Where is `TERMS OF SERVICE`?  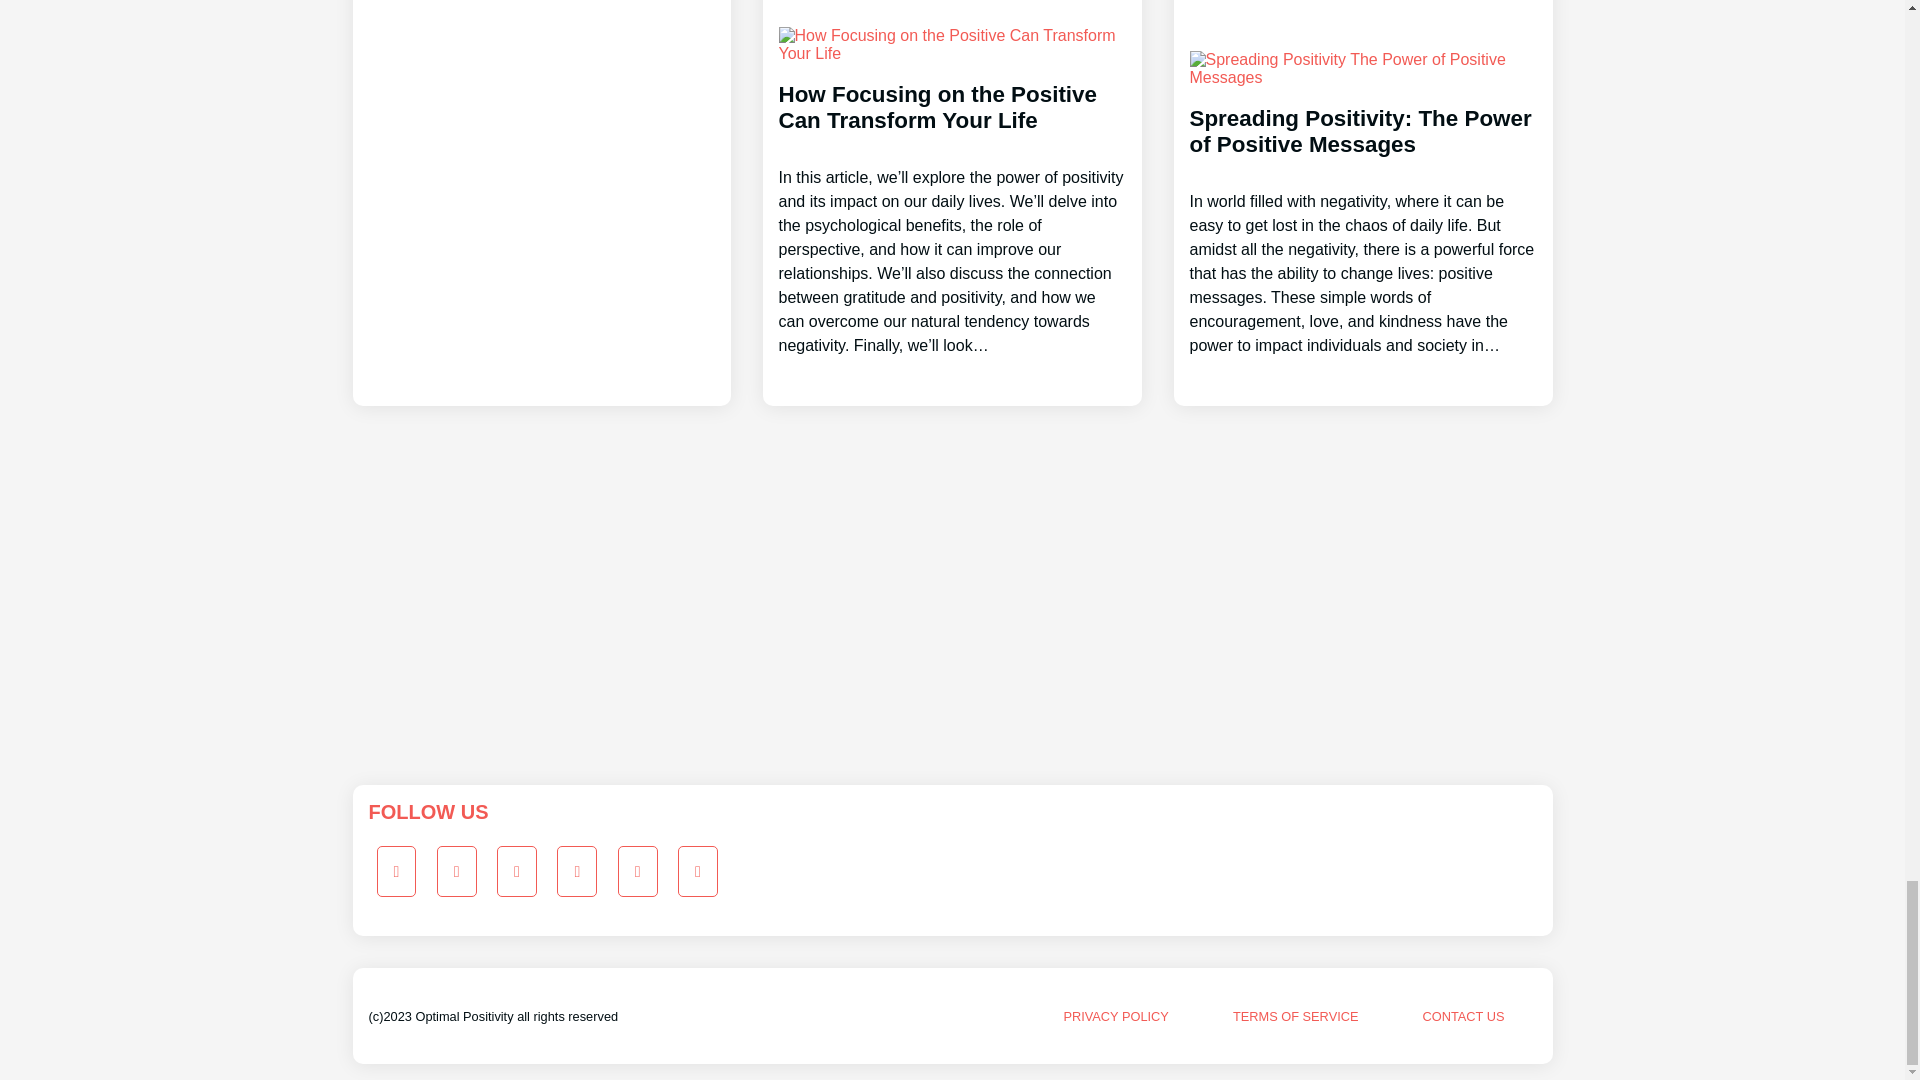
TERMS OF SERVICE is located at coordinates (1296, 1016).